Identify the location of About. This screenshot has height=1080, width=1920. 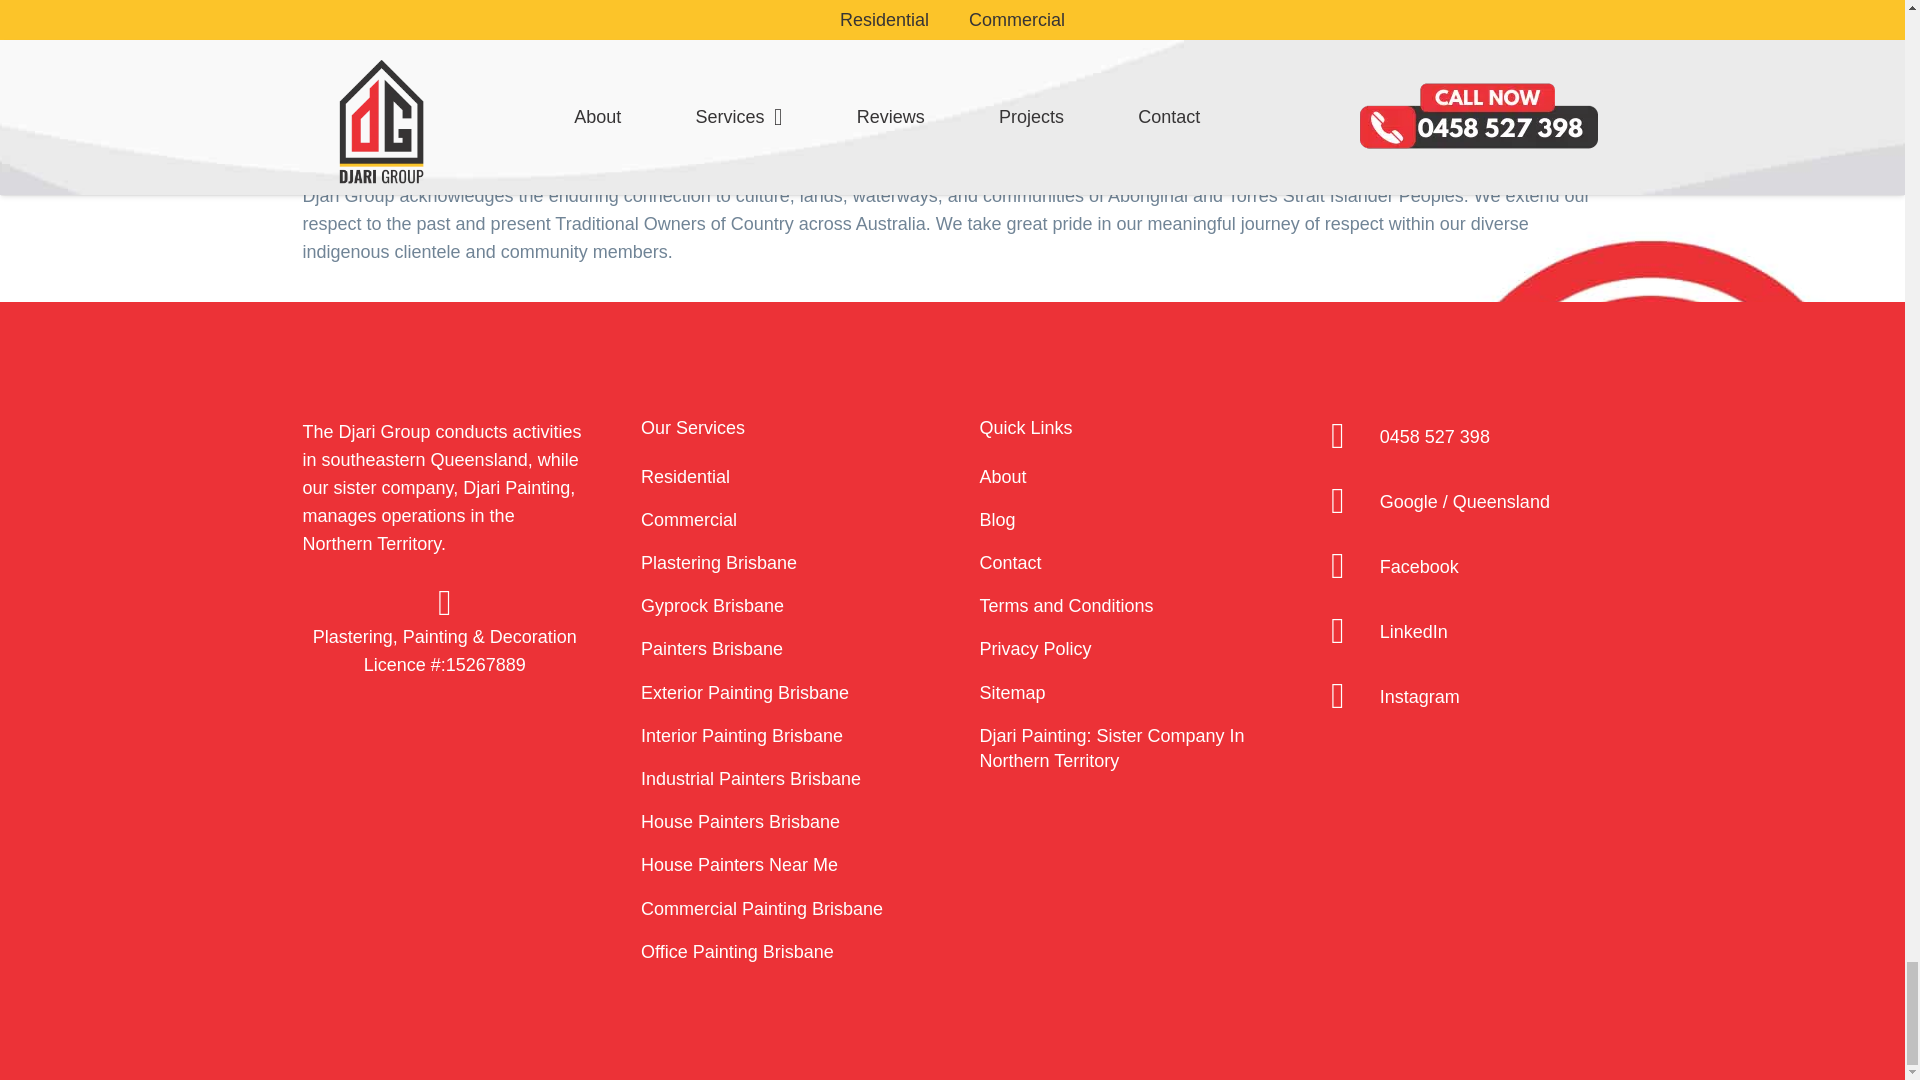
(1003, 476).